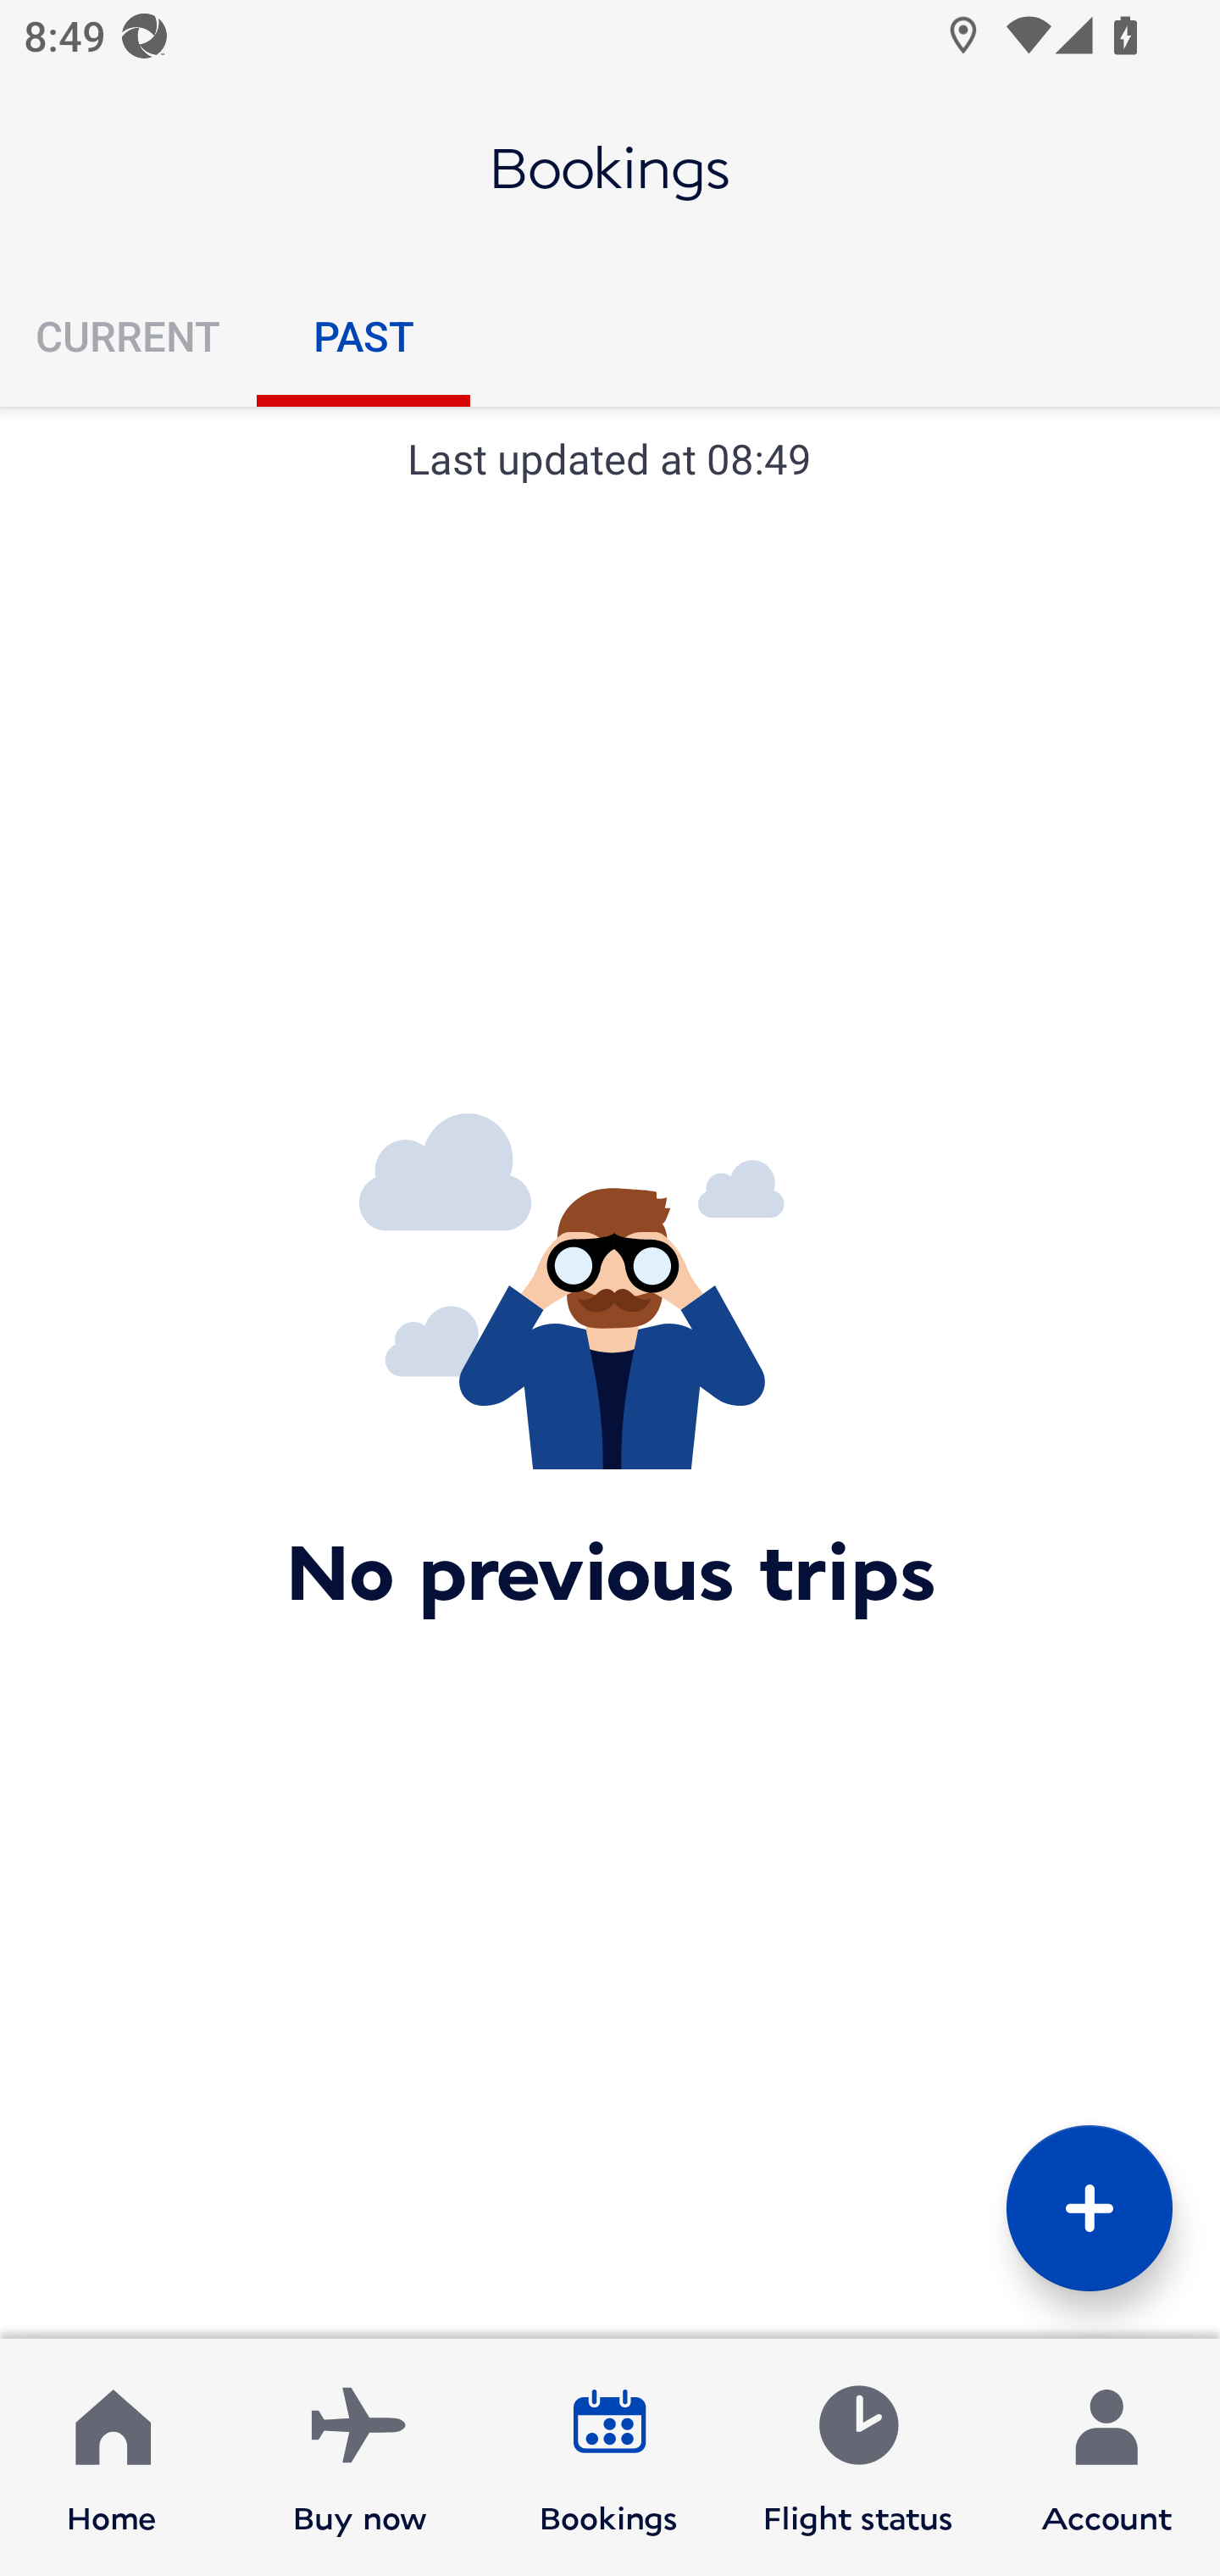  Describe the element at coordinates (112, 2457) in the screenshot. I see `Home` at that location.